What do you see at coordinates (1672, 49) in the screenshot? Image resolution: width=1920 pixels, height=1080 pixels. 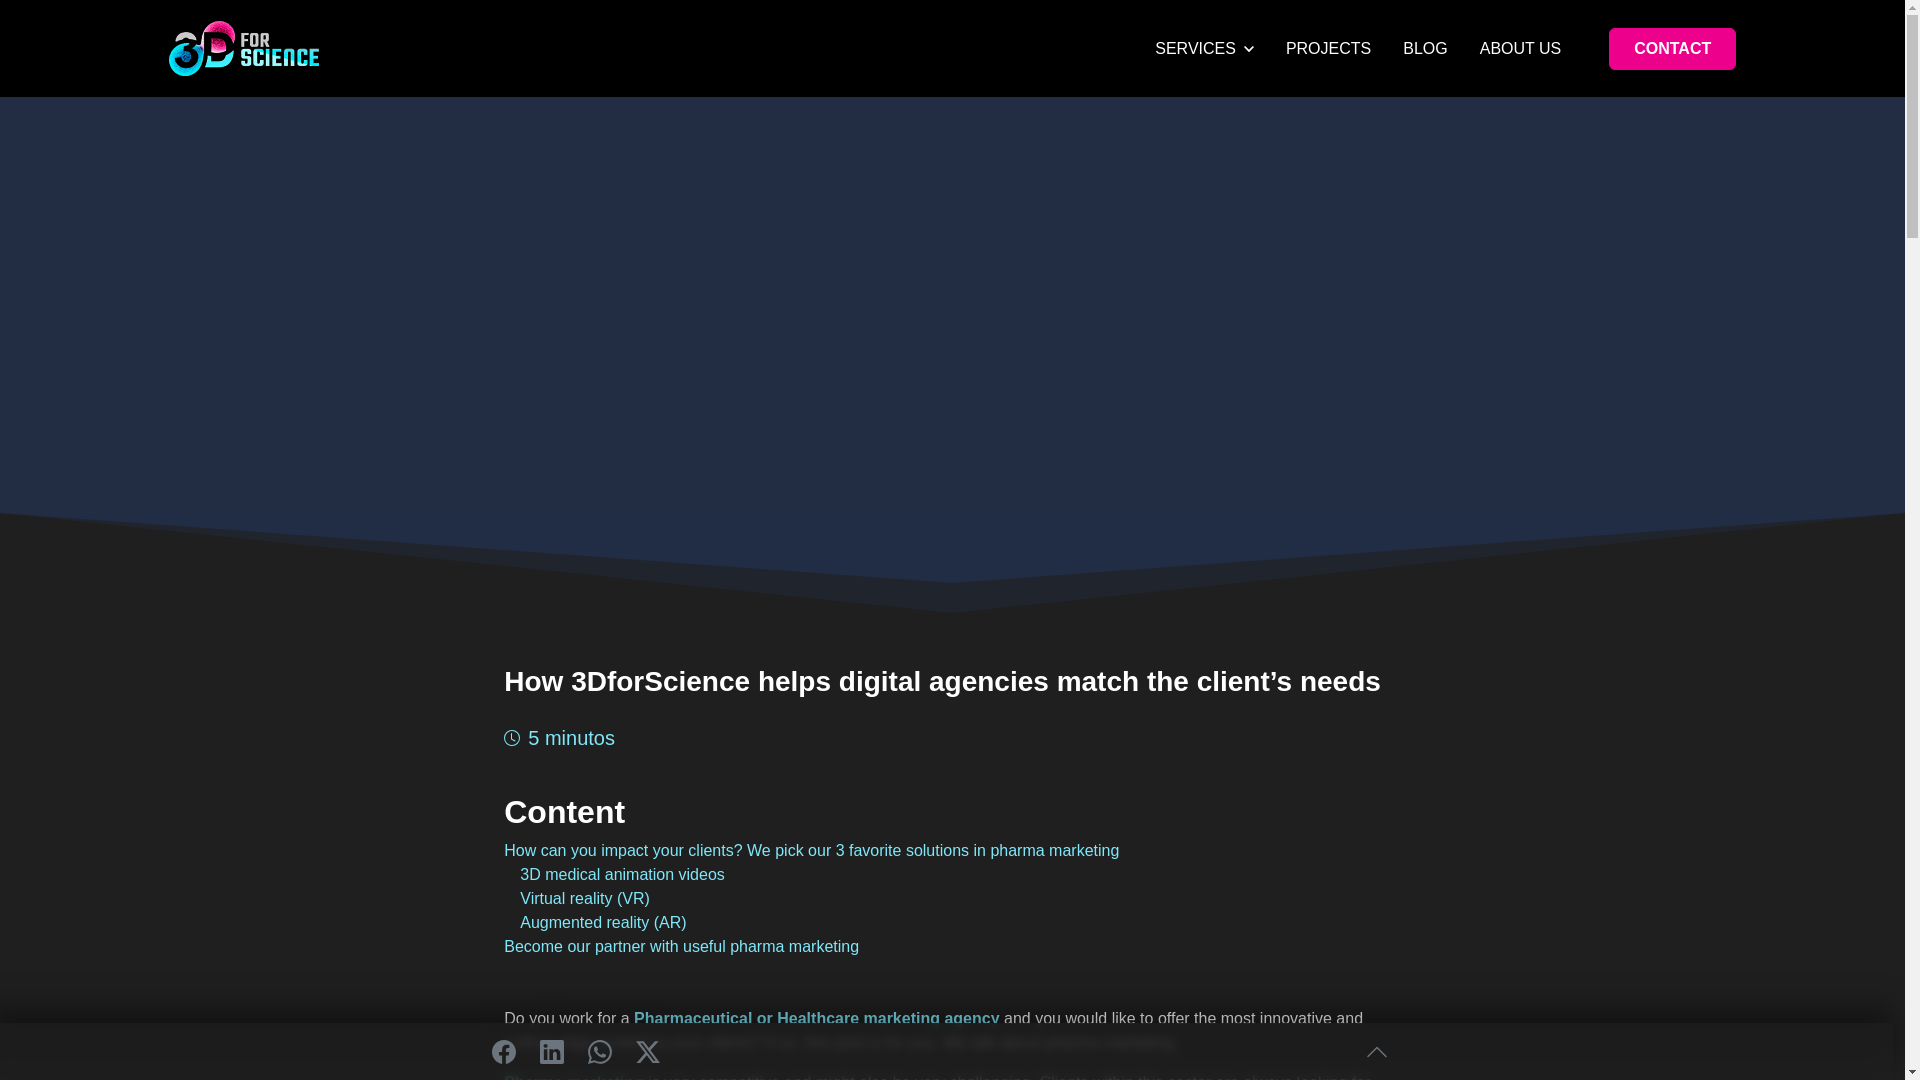 I see `Contact` at bounding box center [1672, 49].